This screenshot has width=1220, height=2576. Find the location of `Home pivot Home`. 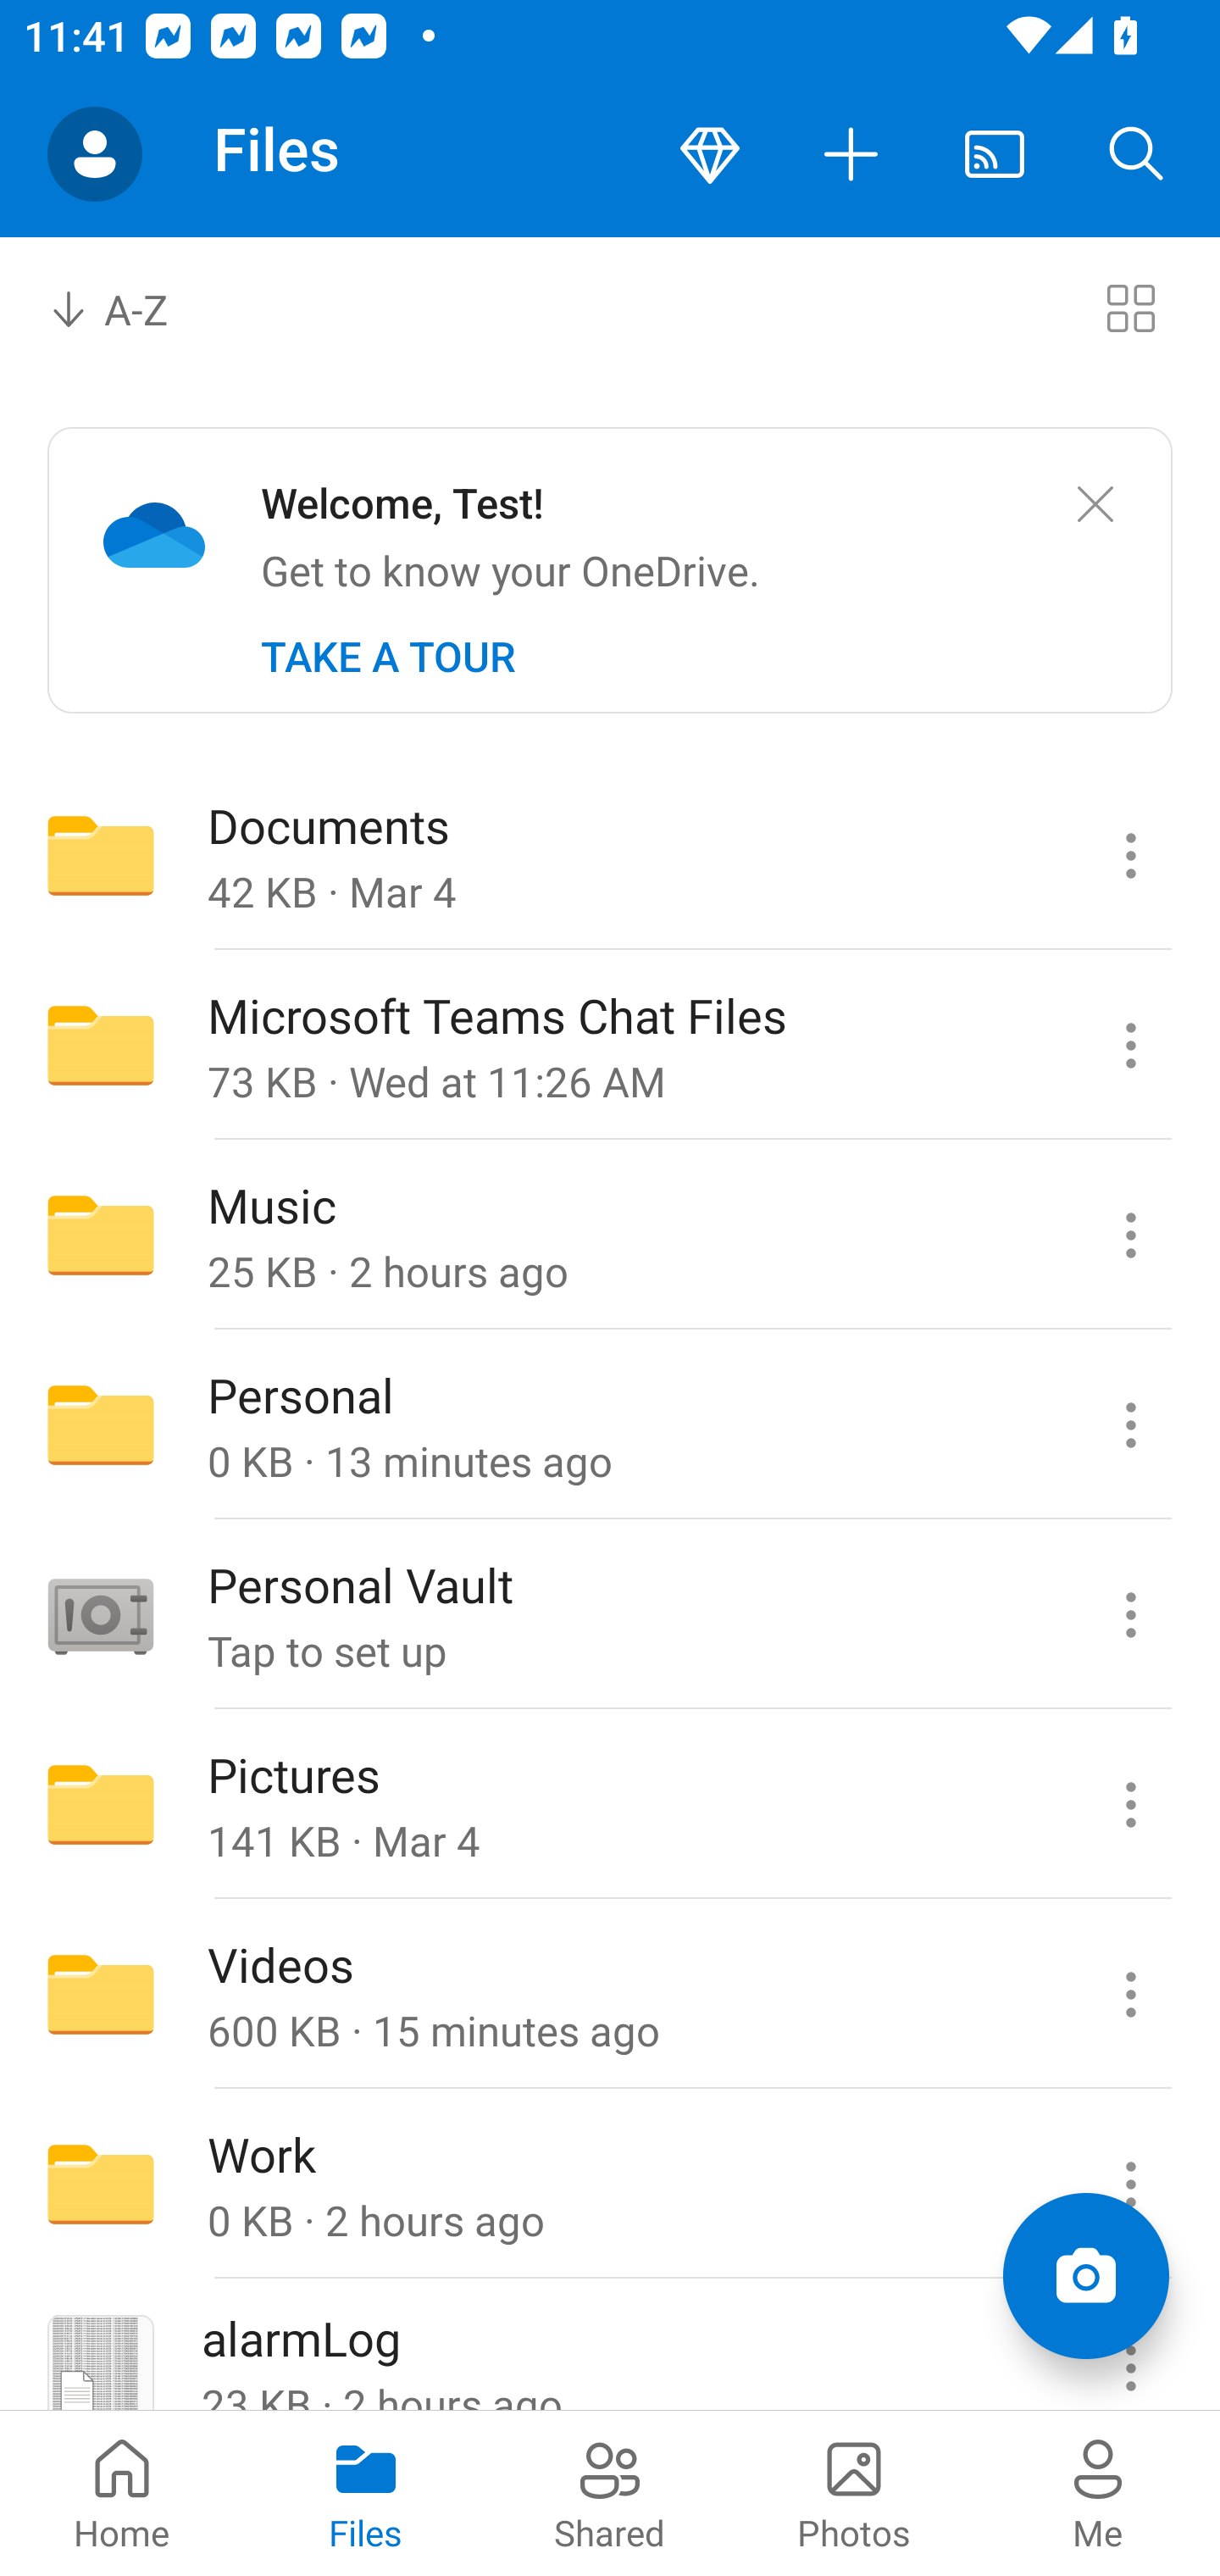

Home pivot Home is located at coordinates (122, 2493).